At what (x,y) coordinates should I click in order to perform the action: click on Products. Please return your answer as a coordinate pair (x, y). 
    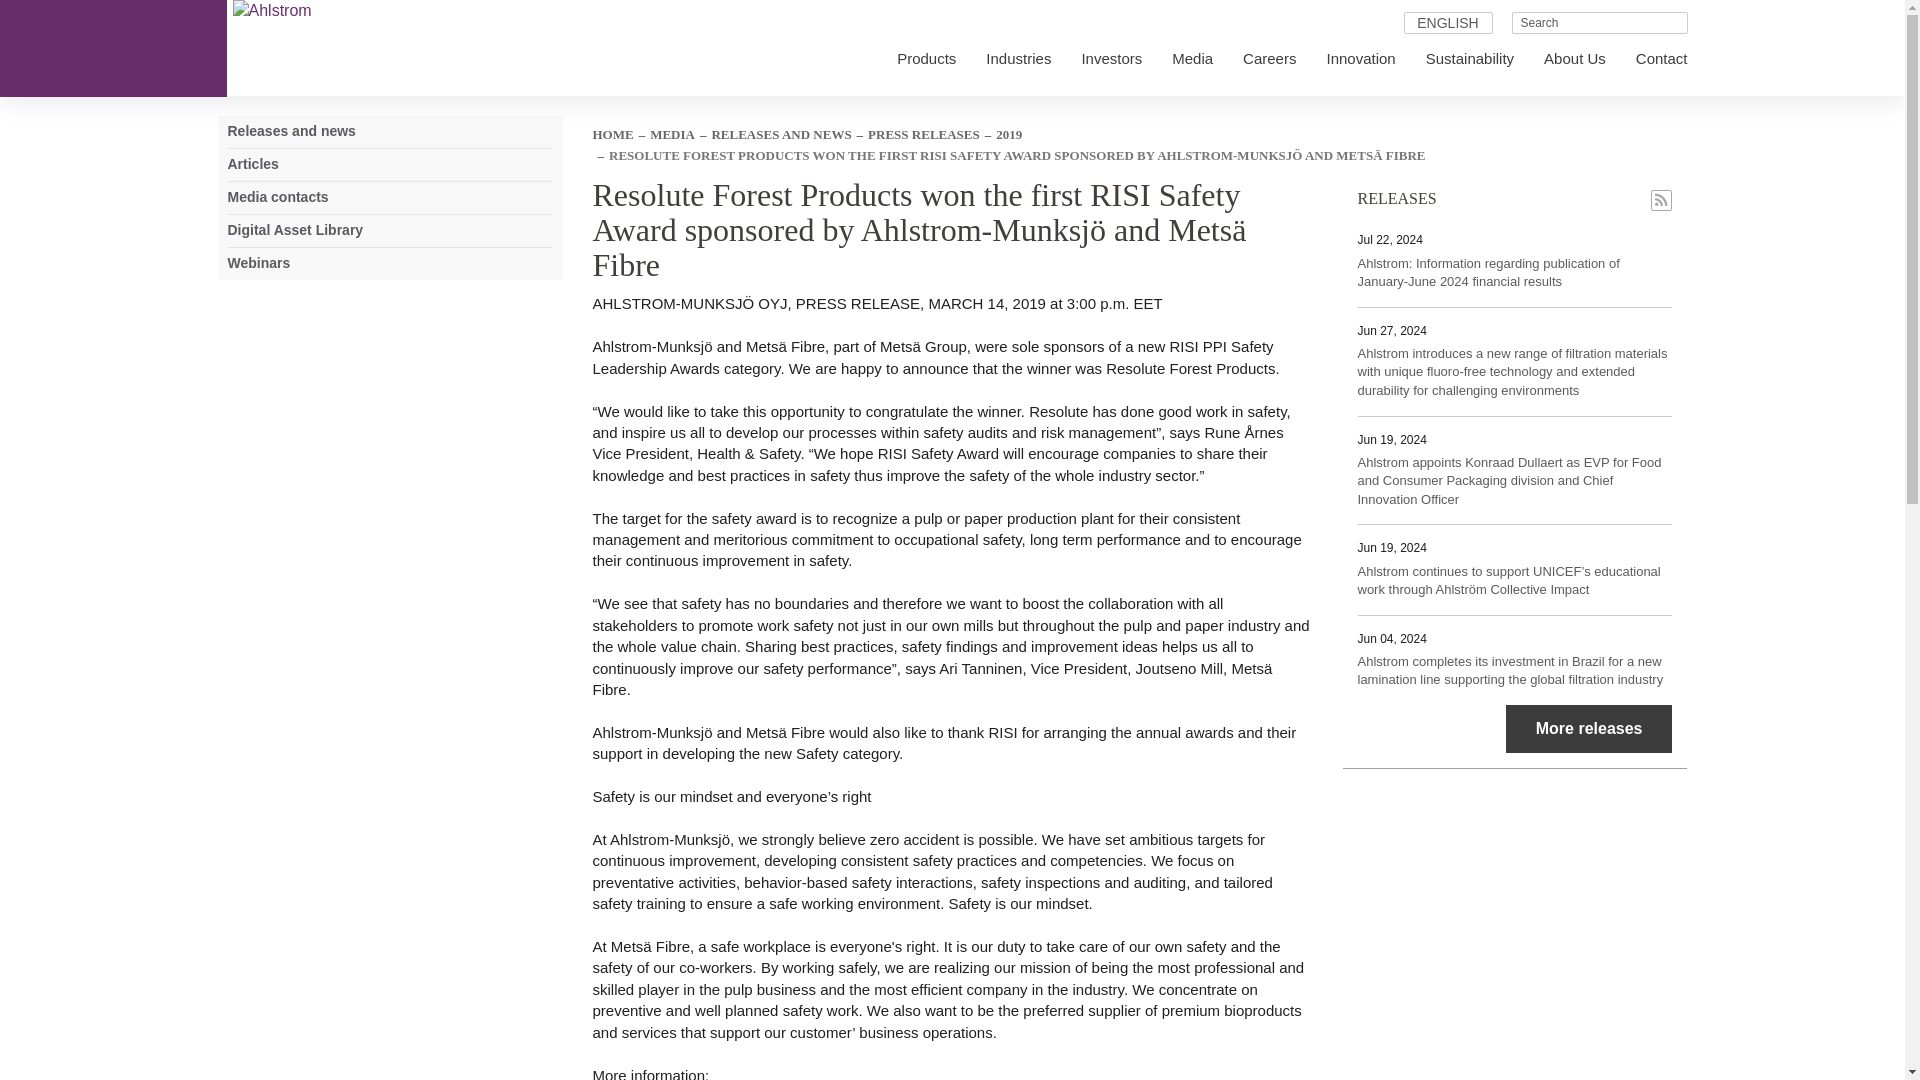
    Looking at the image, I should click on (912, 58).